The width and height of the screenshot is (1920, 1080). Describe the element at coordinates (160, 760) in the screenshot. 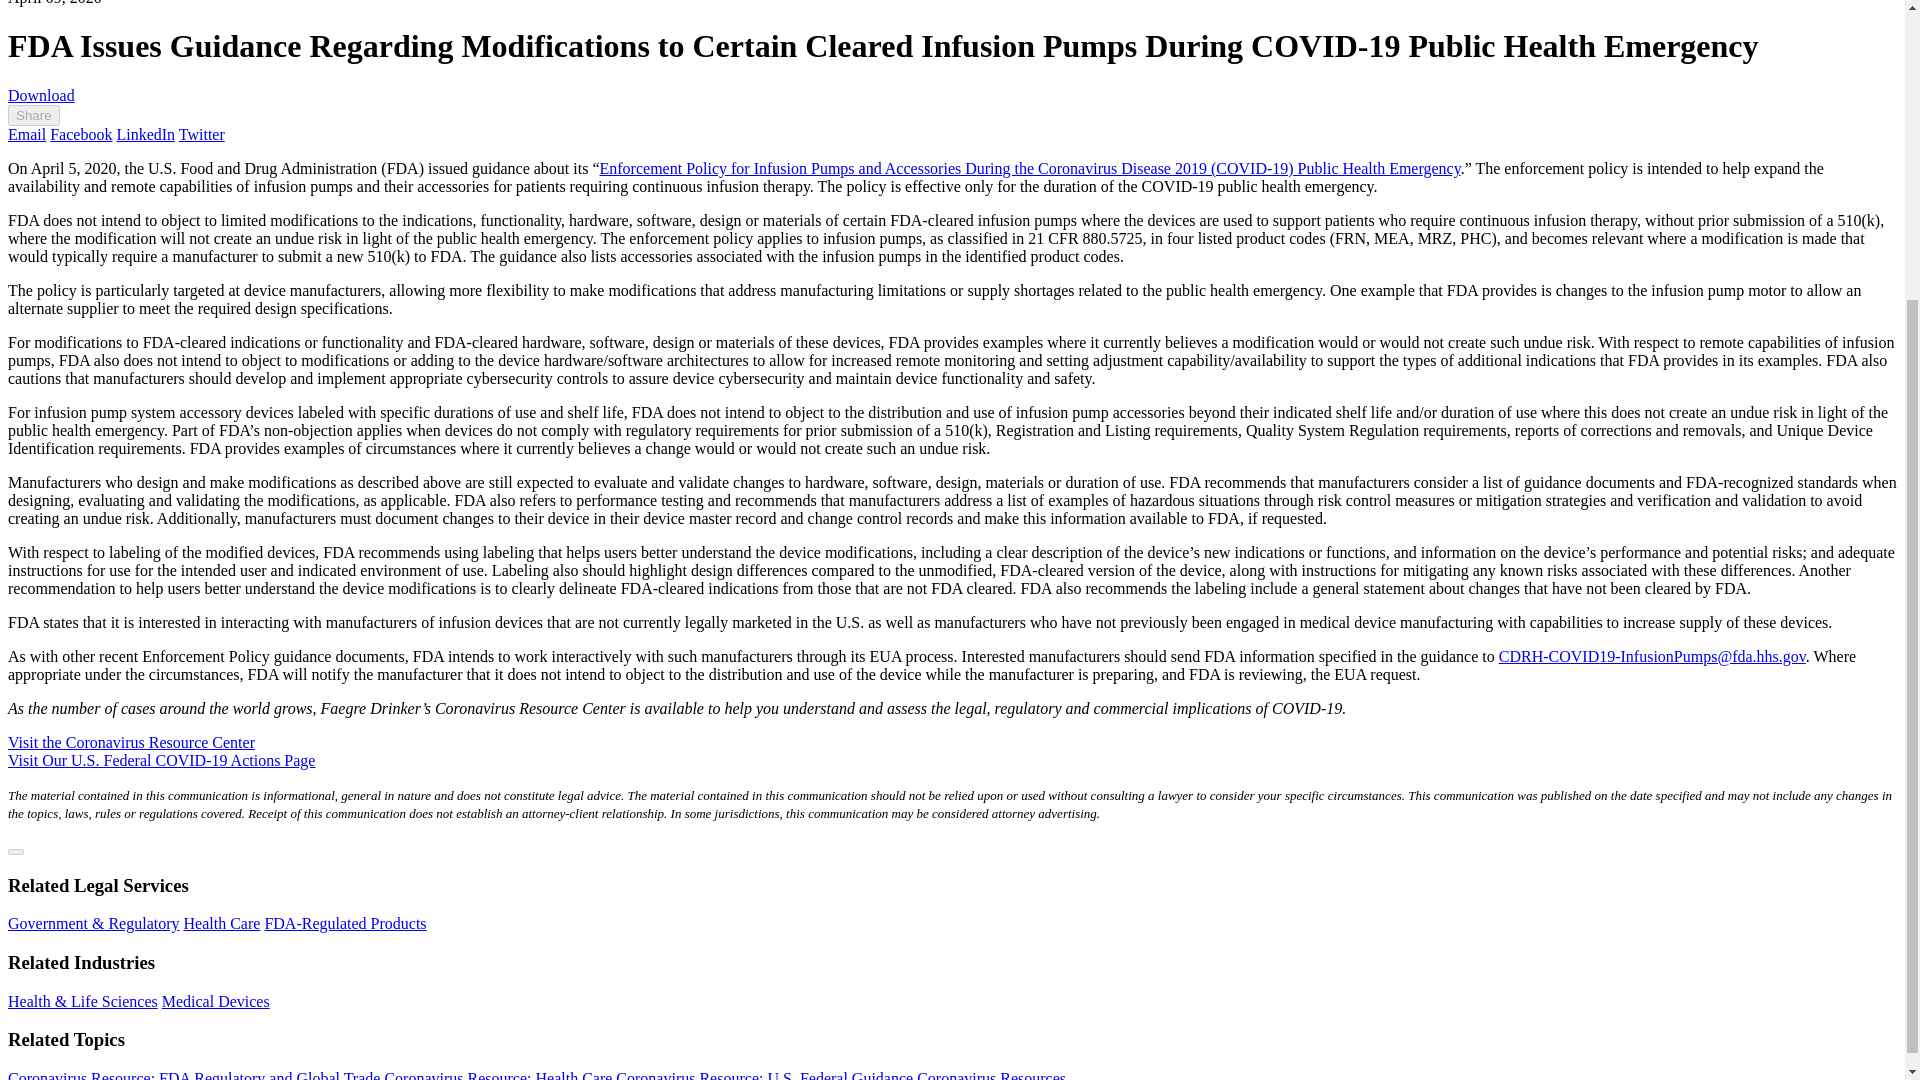

I see `Visit Our U.S. Federal COVID-19 Actions Page` at that location.